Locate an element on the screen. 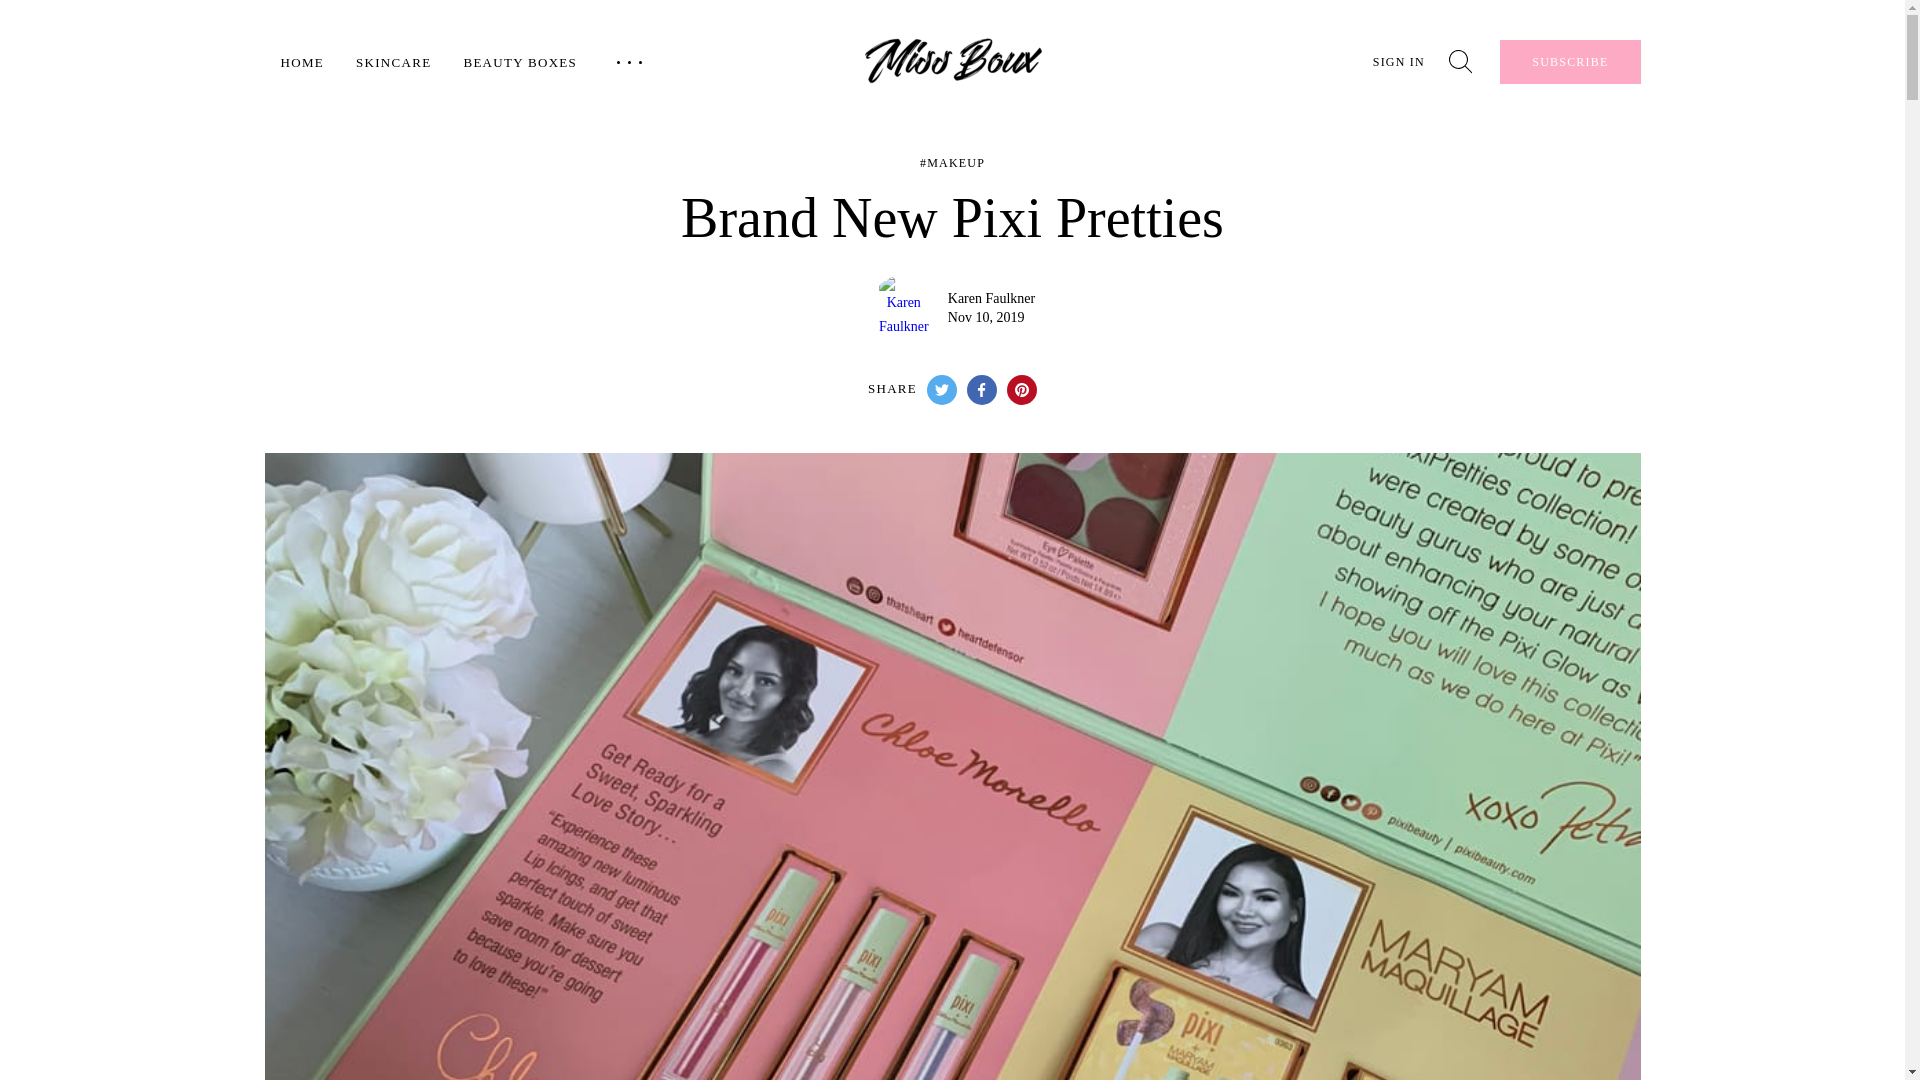  SKINCARE is located at coordinates (392, 62).